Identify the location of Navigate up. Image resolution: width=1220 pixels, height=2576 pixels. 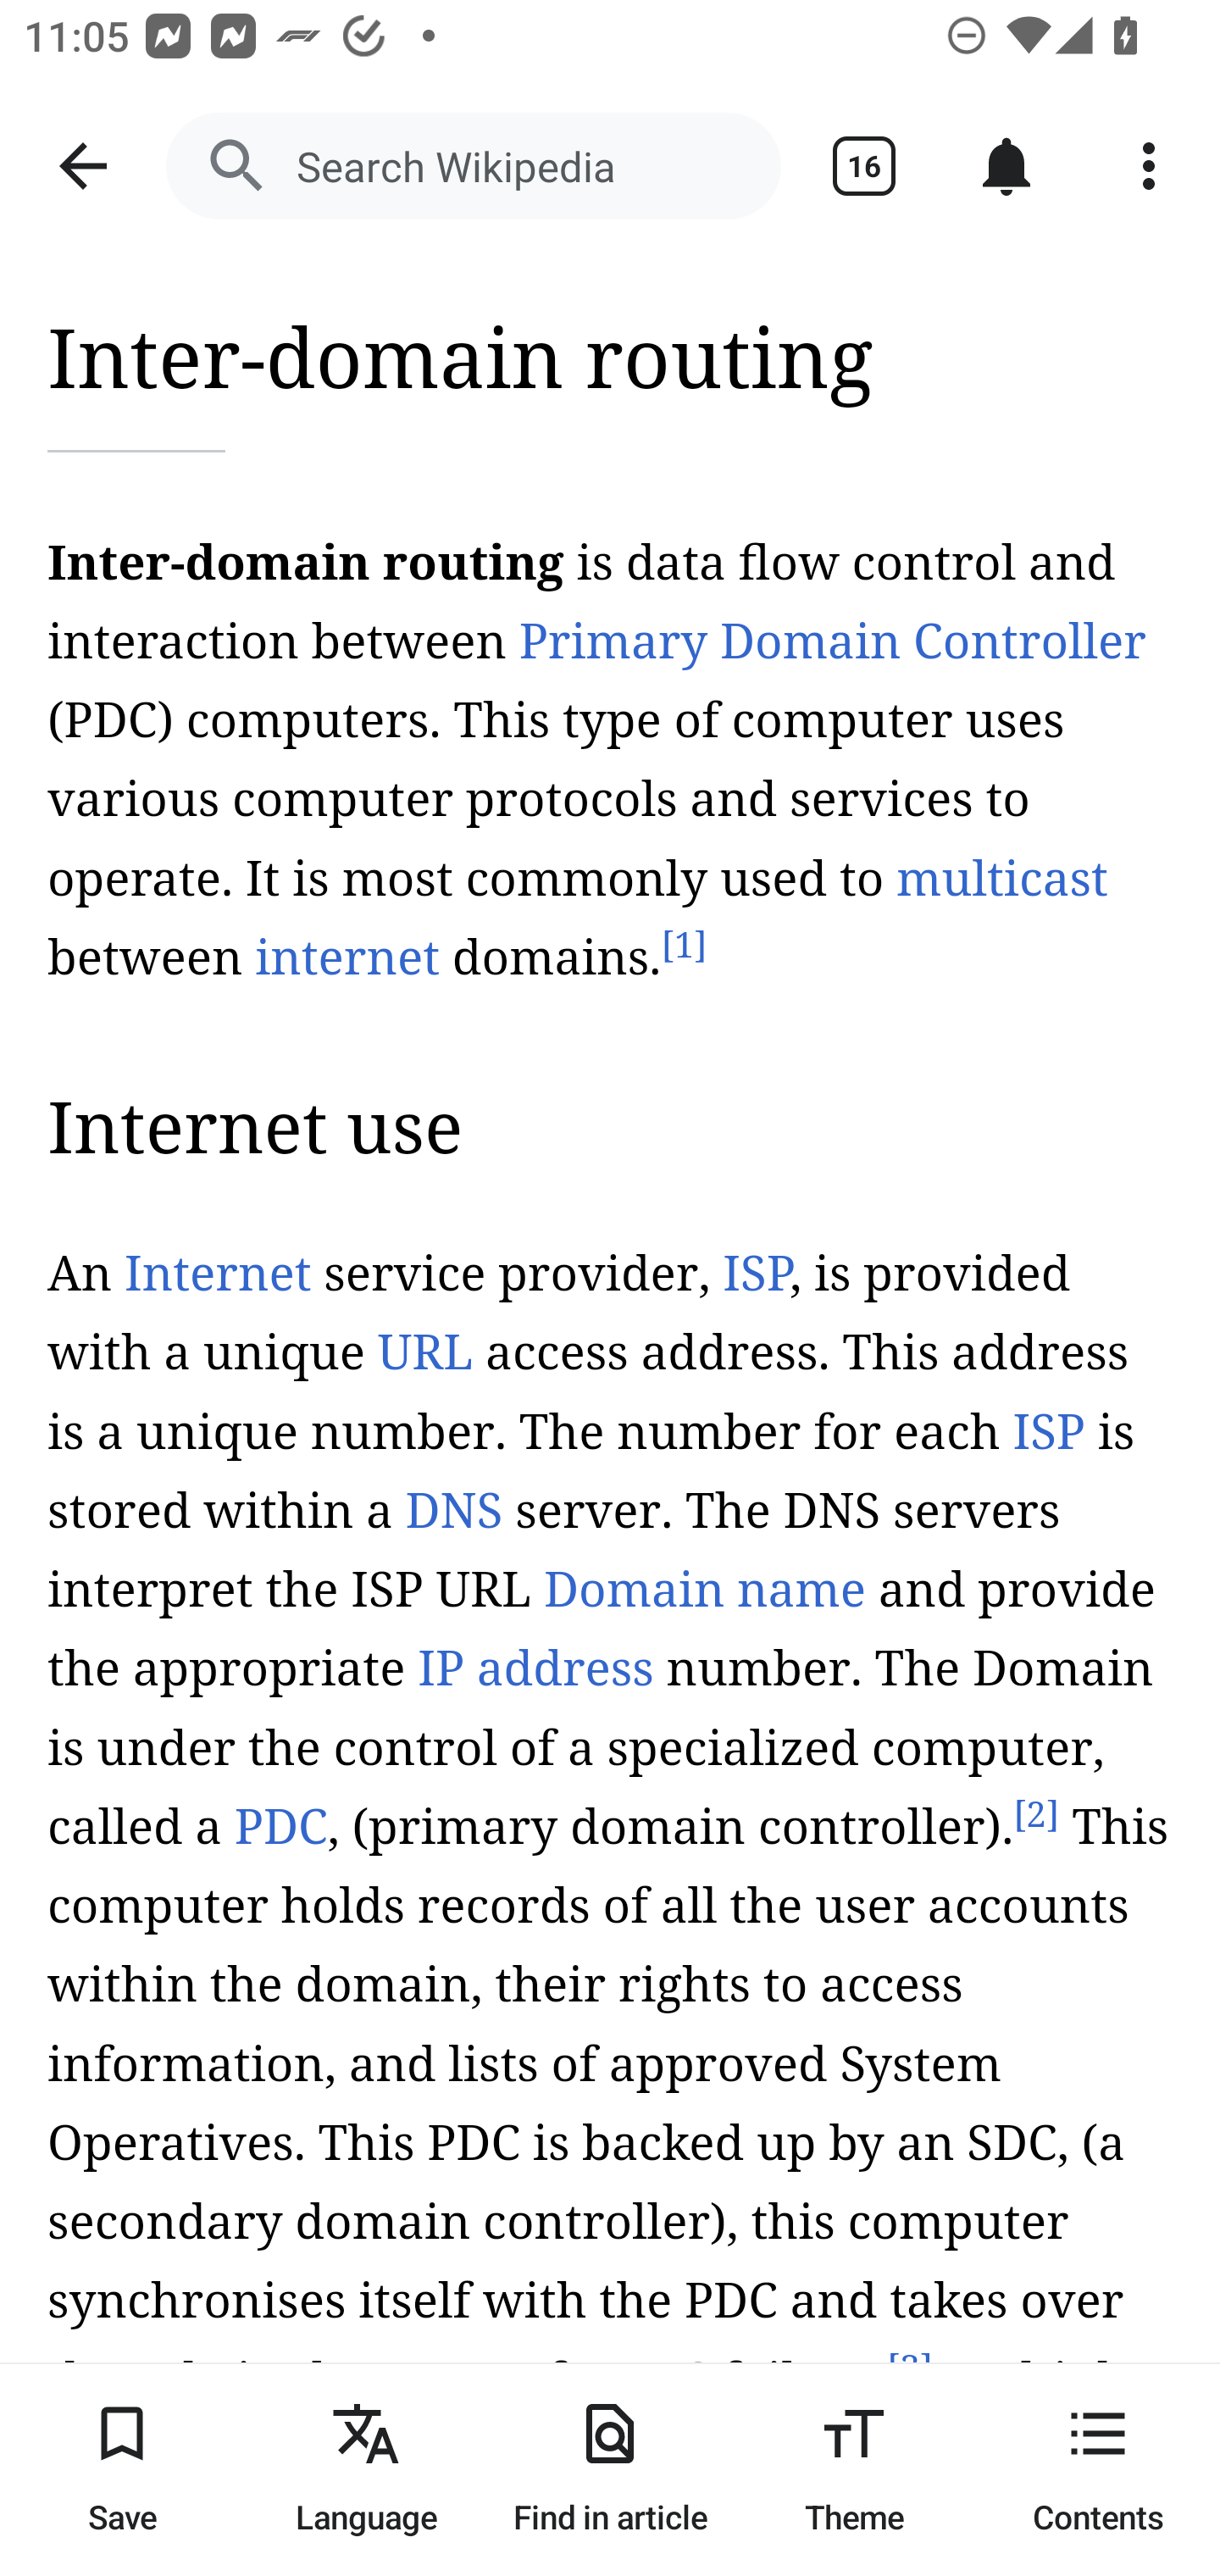
(83, 166).